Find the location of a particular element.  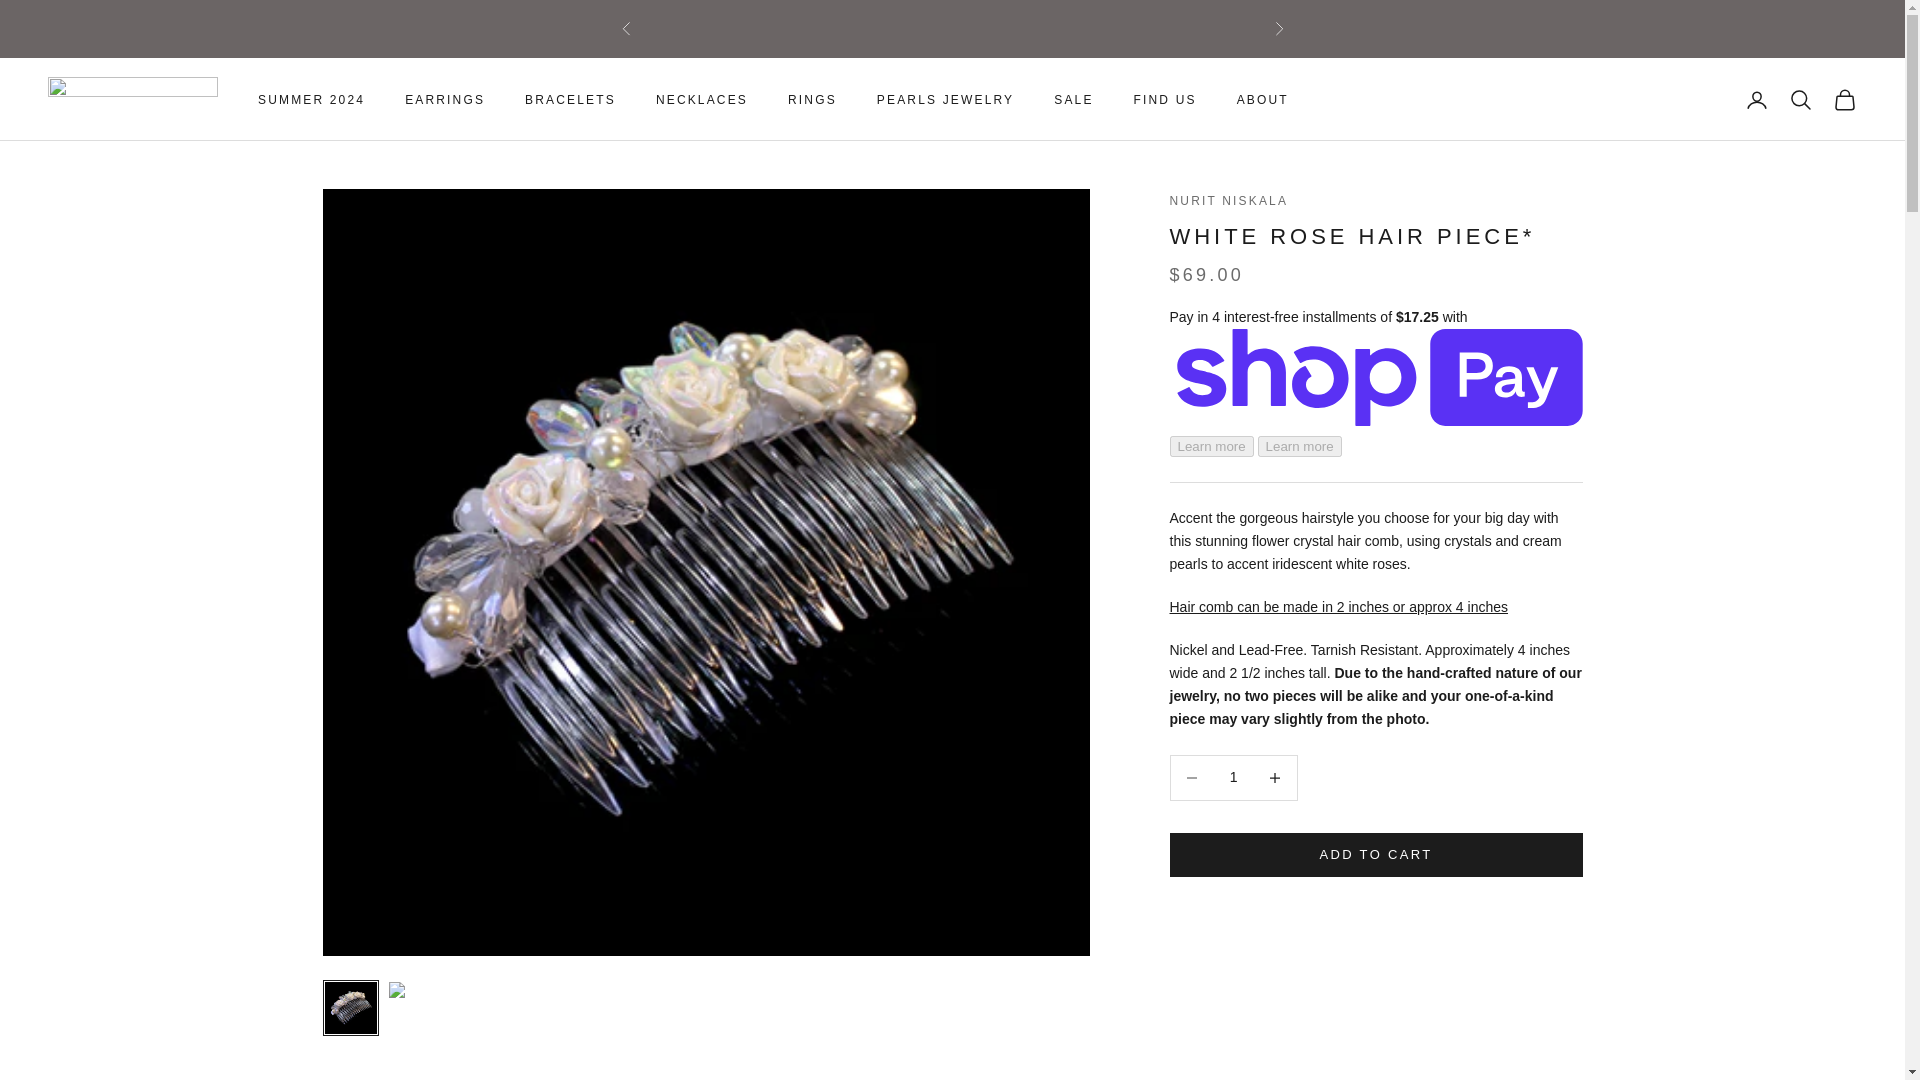

Open cart is located at coordinates (1844, 100).